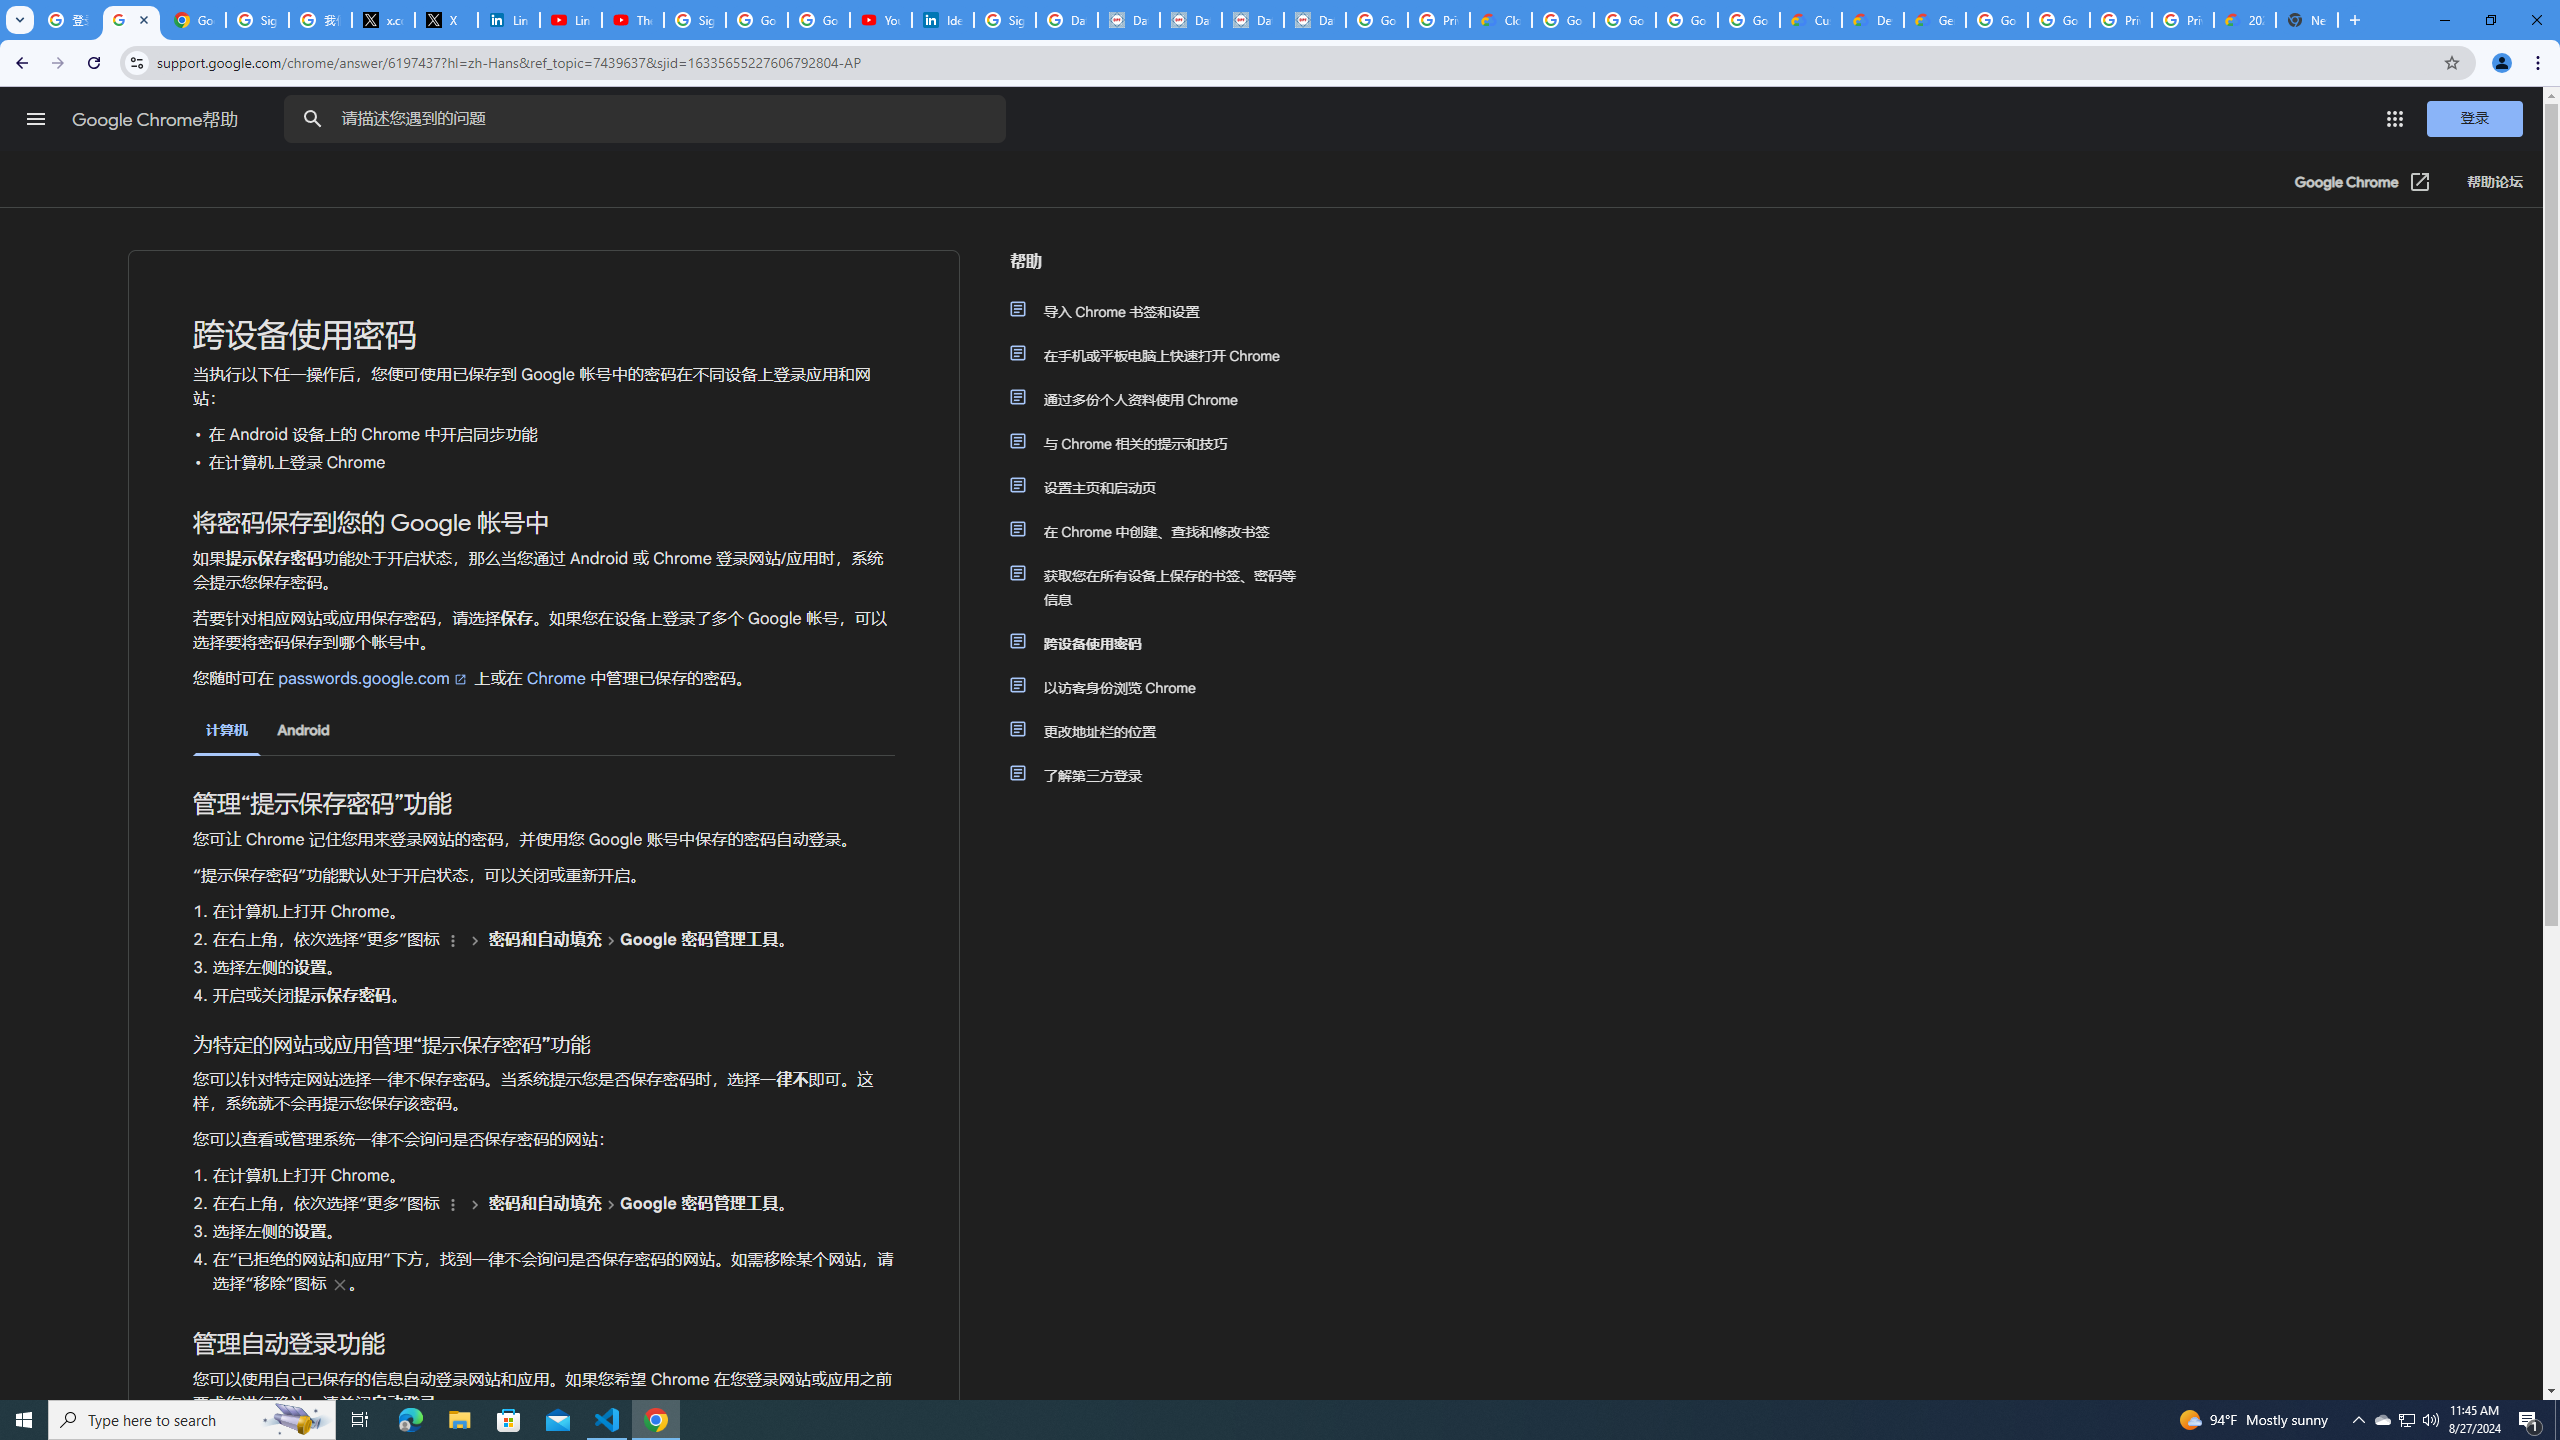 The height and width of the screenshot is (1440, 2560). I want to click on Data Privacy Framework, so click(1252, 20).